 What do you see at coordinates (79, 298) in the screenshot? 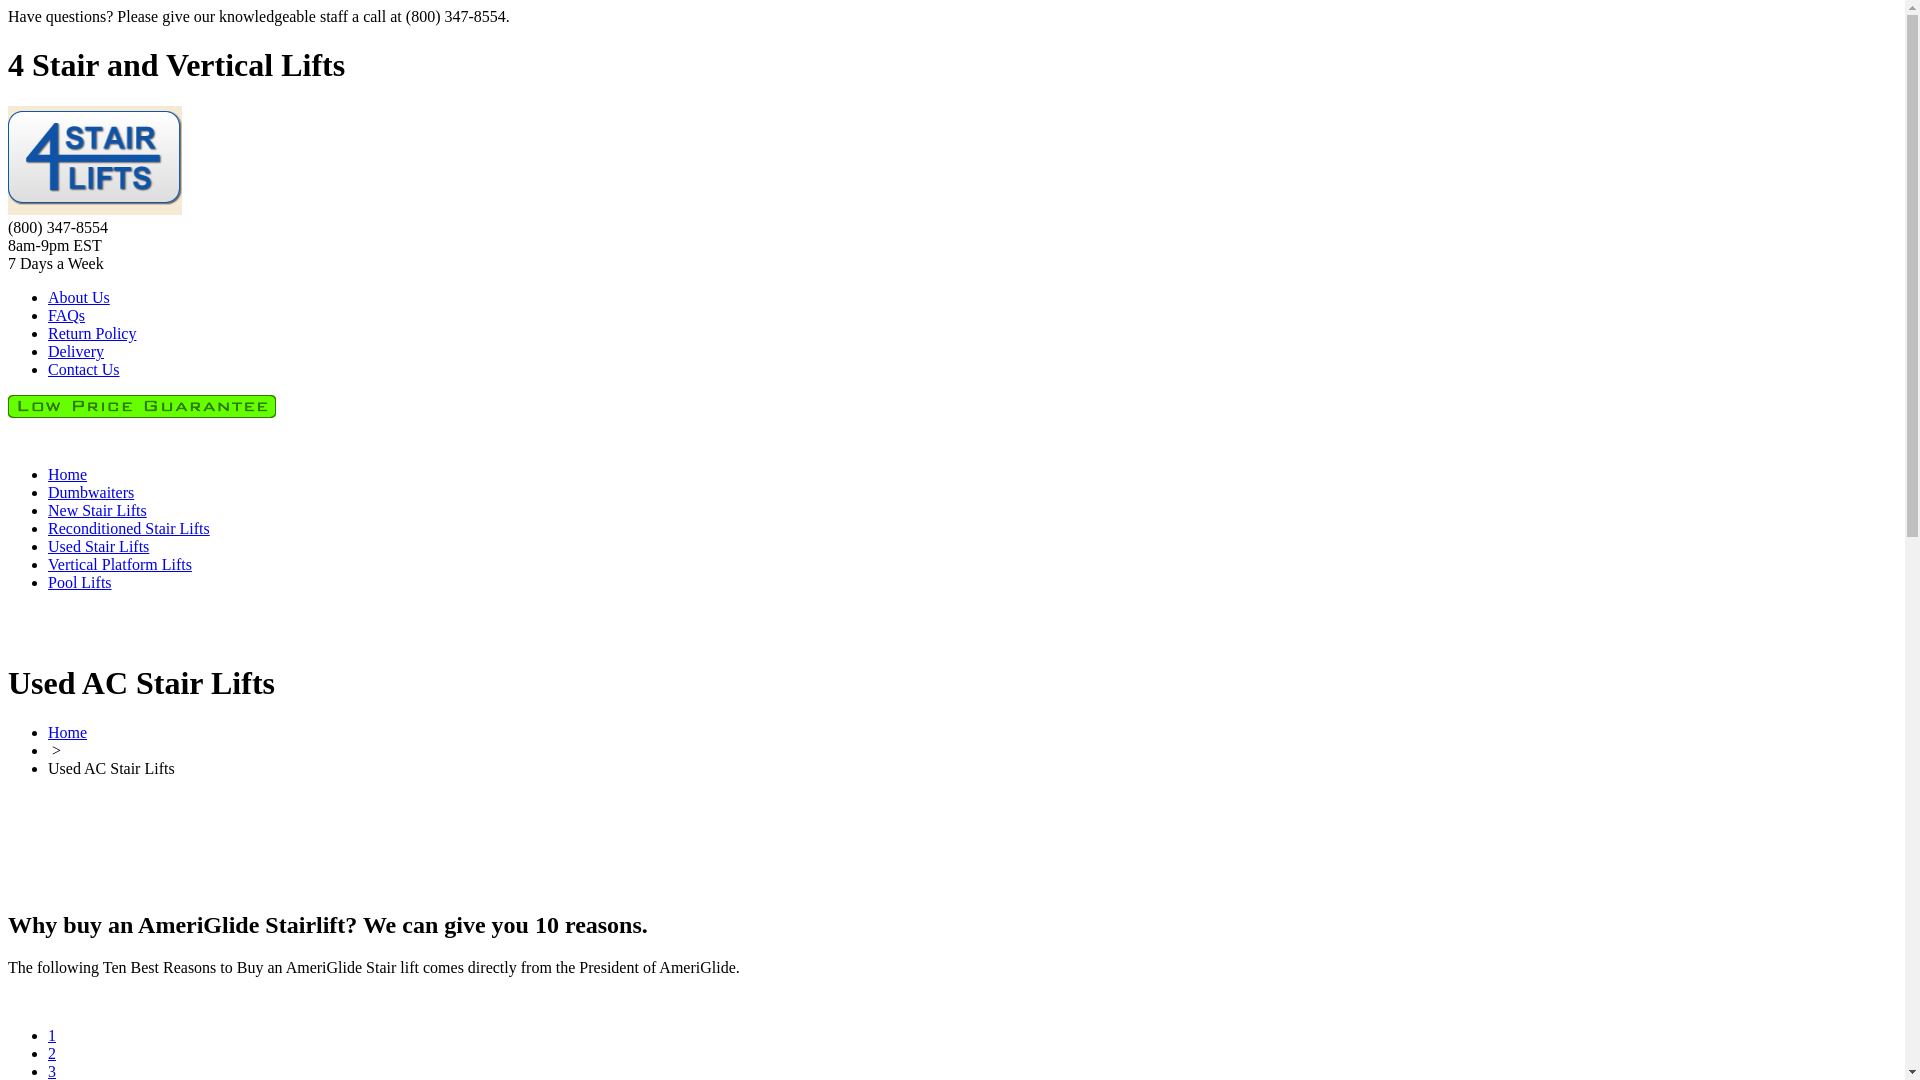
I see `About Us` at bounding box center [79, 298].